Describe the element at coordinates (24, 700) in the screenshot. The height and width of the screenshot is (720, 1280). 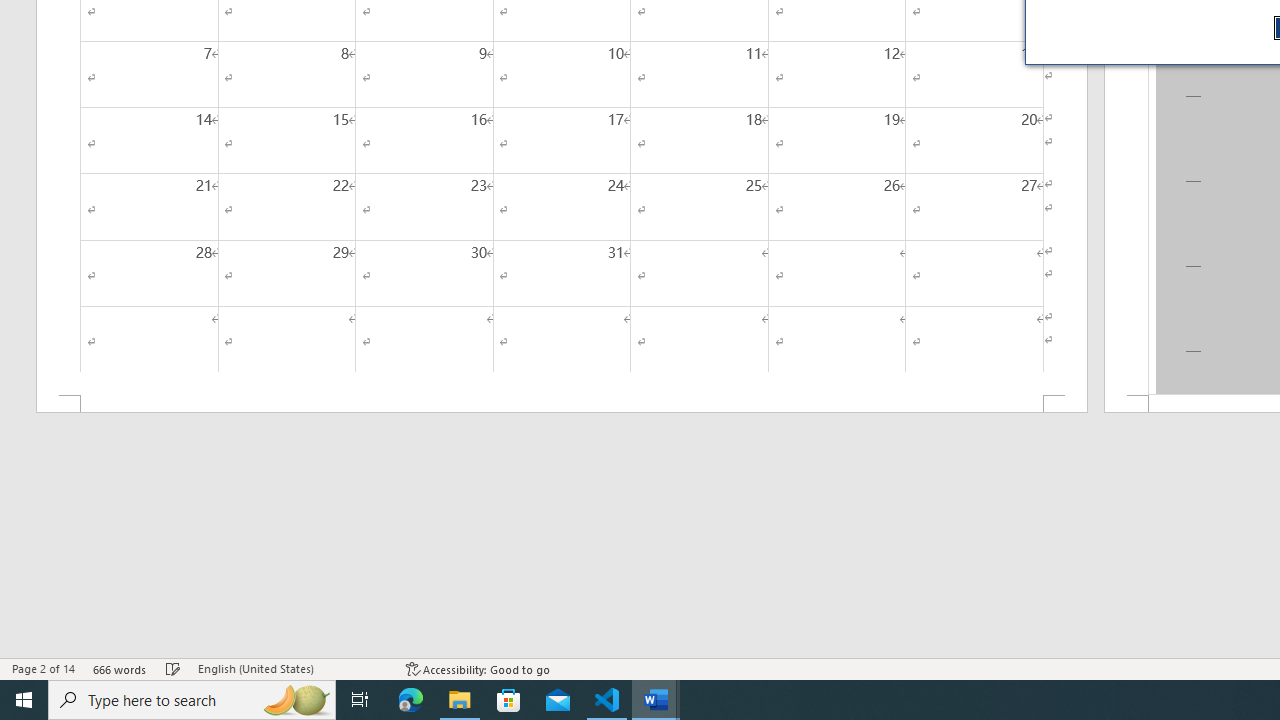
I see `Start` at that location.